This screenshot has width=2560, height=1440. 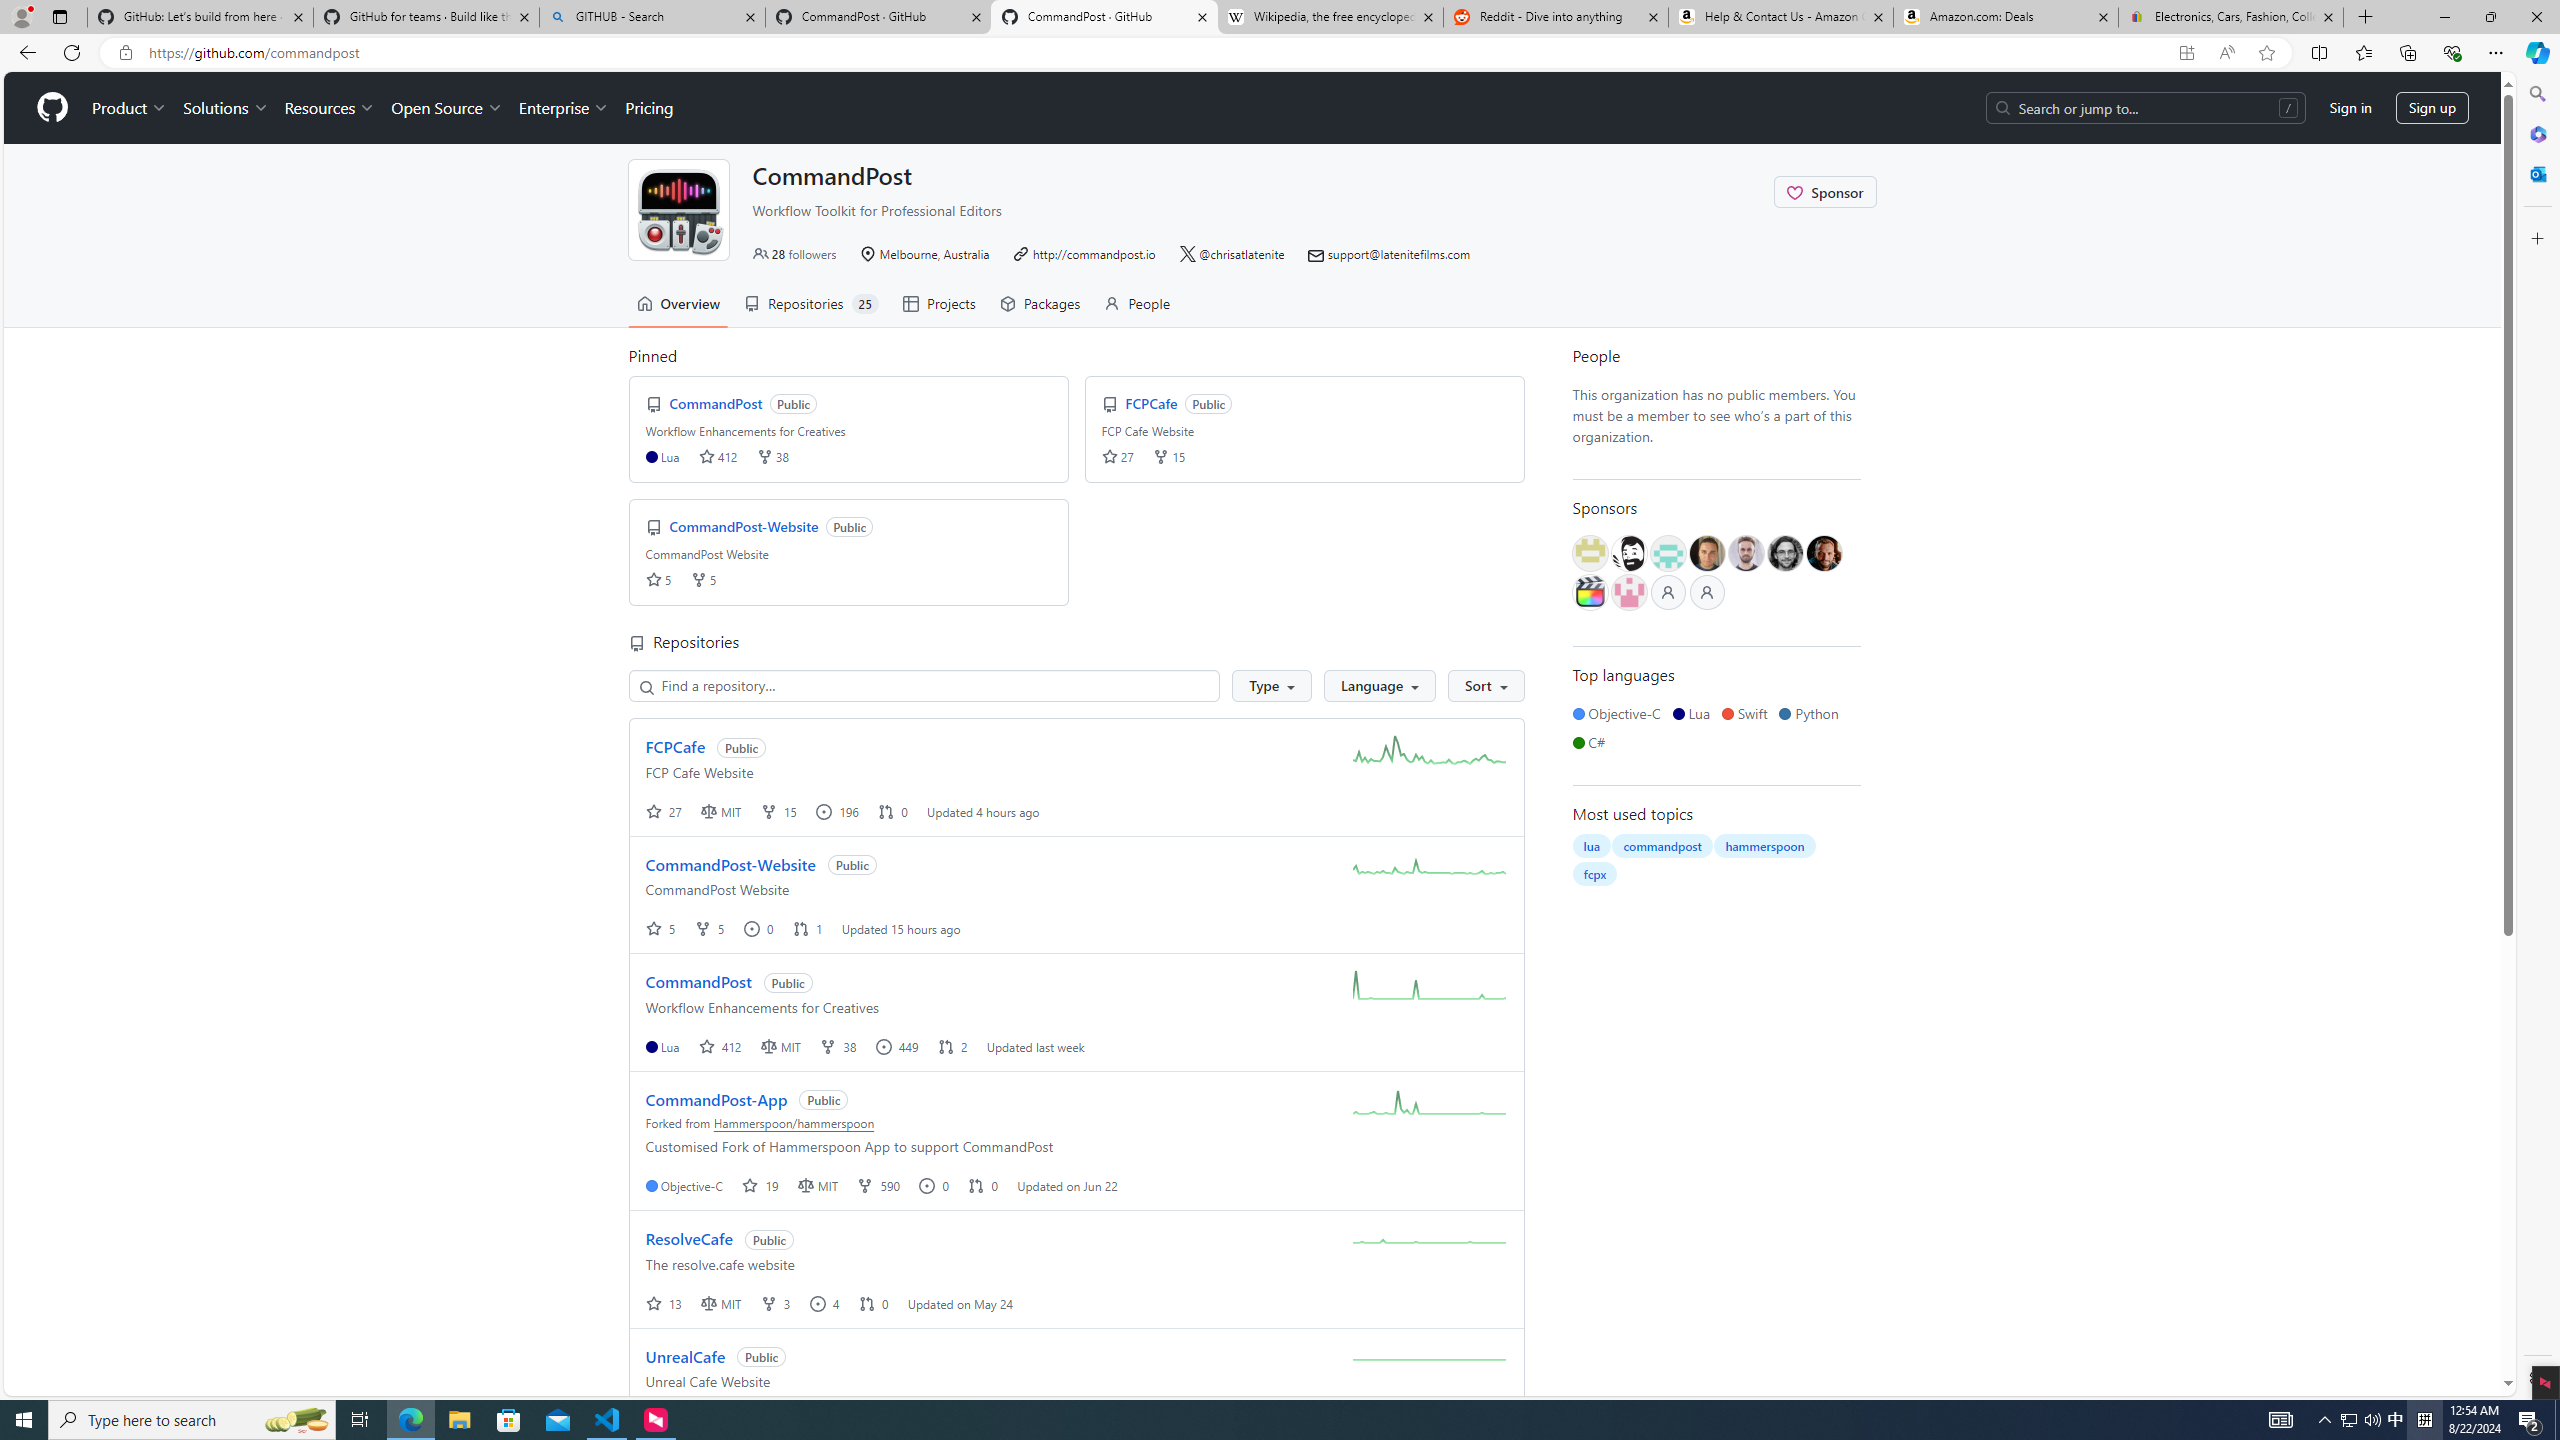 I want to click on Swift, so click(x=1748, y=713).